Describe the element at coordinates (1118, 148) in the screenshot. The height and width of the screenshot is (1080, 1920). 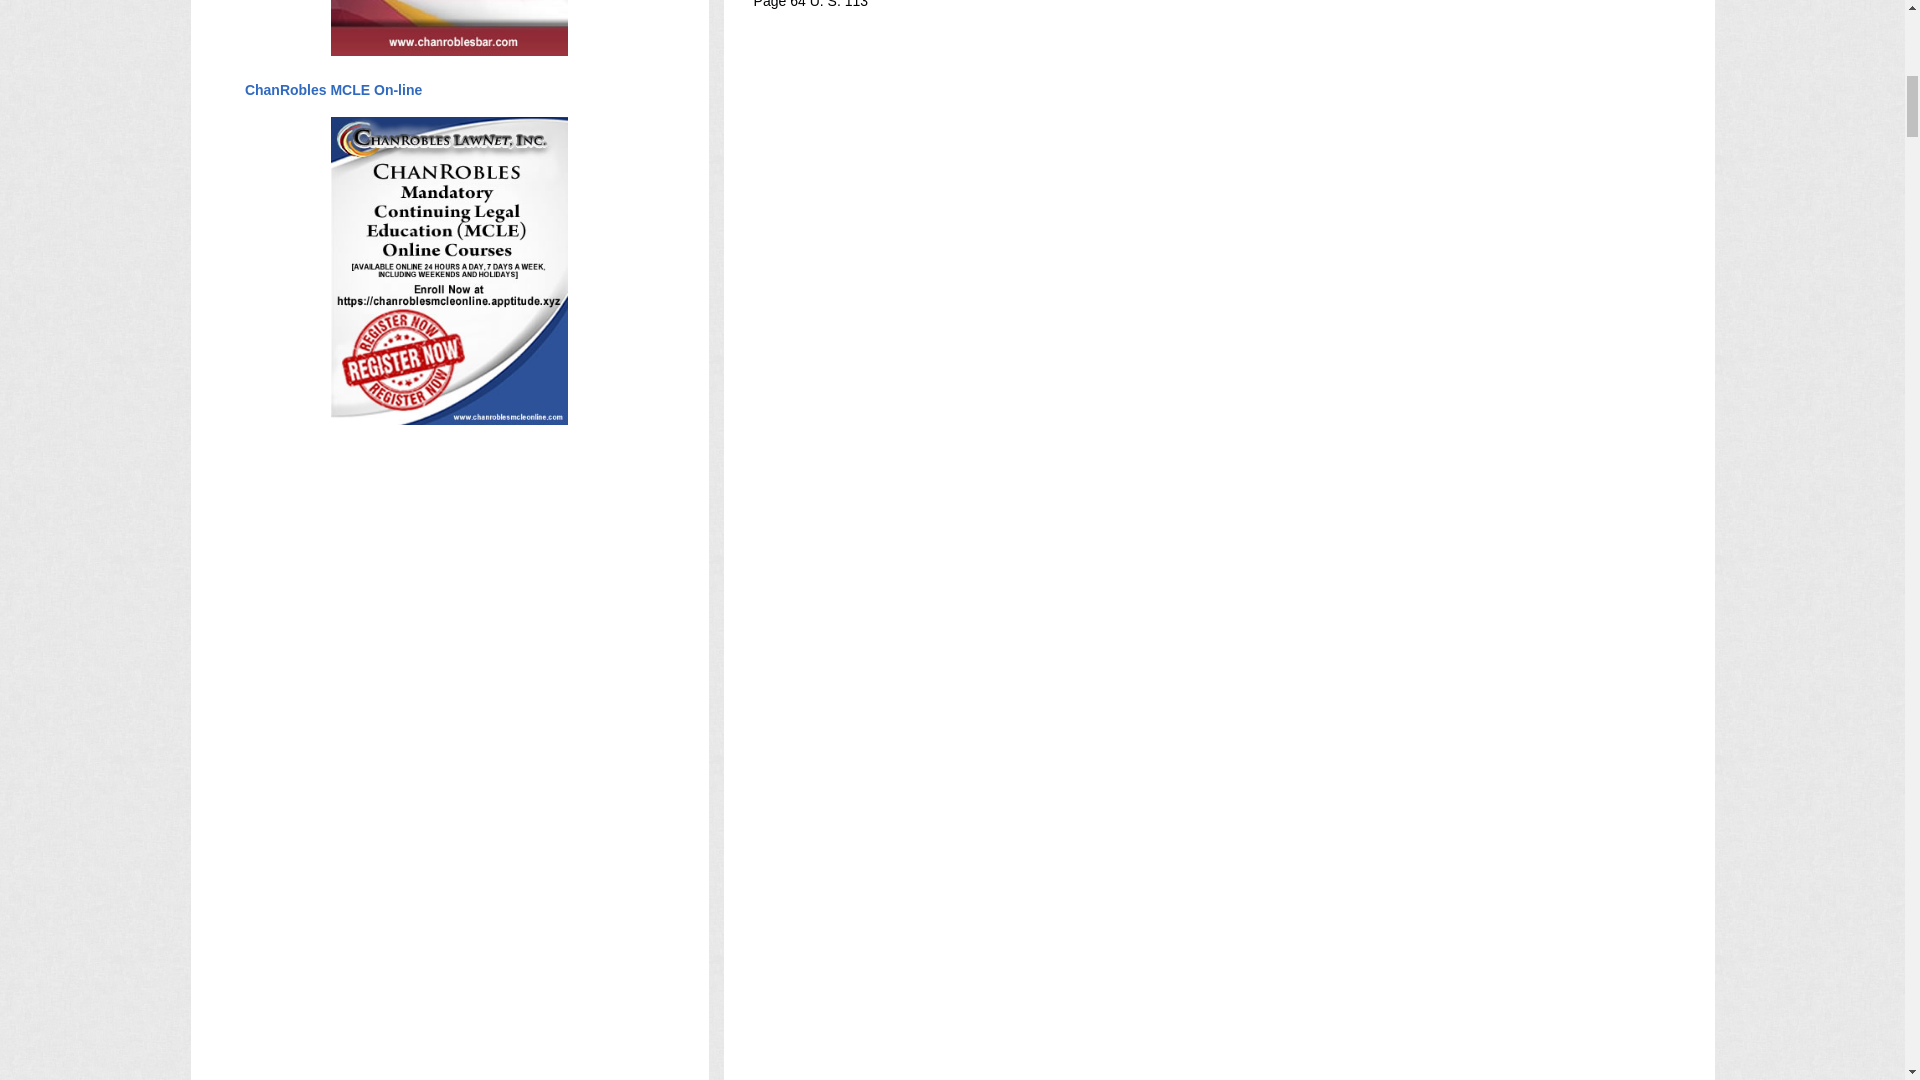
I see `Advertisement` at that location.